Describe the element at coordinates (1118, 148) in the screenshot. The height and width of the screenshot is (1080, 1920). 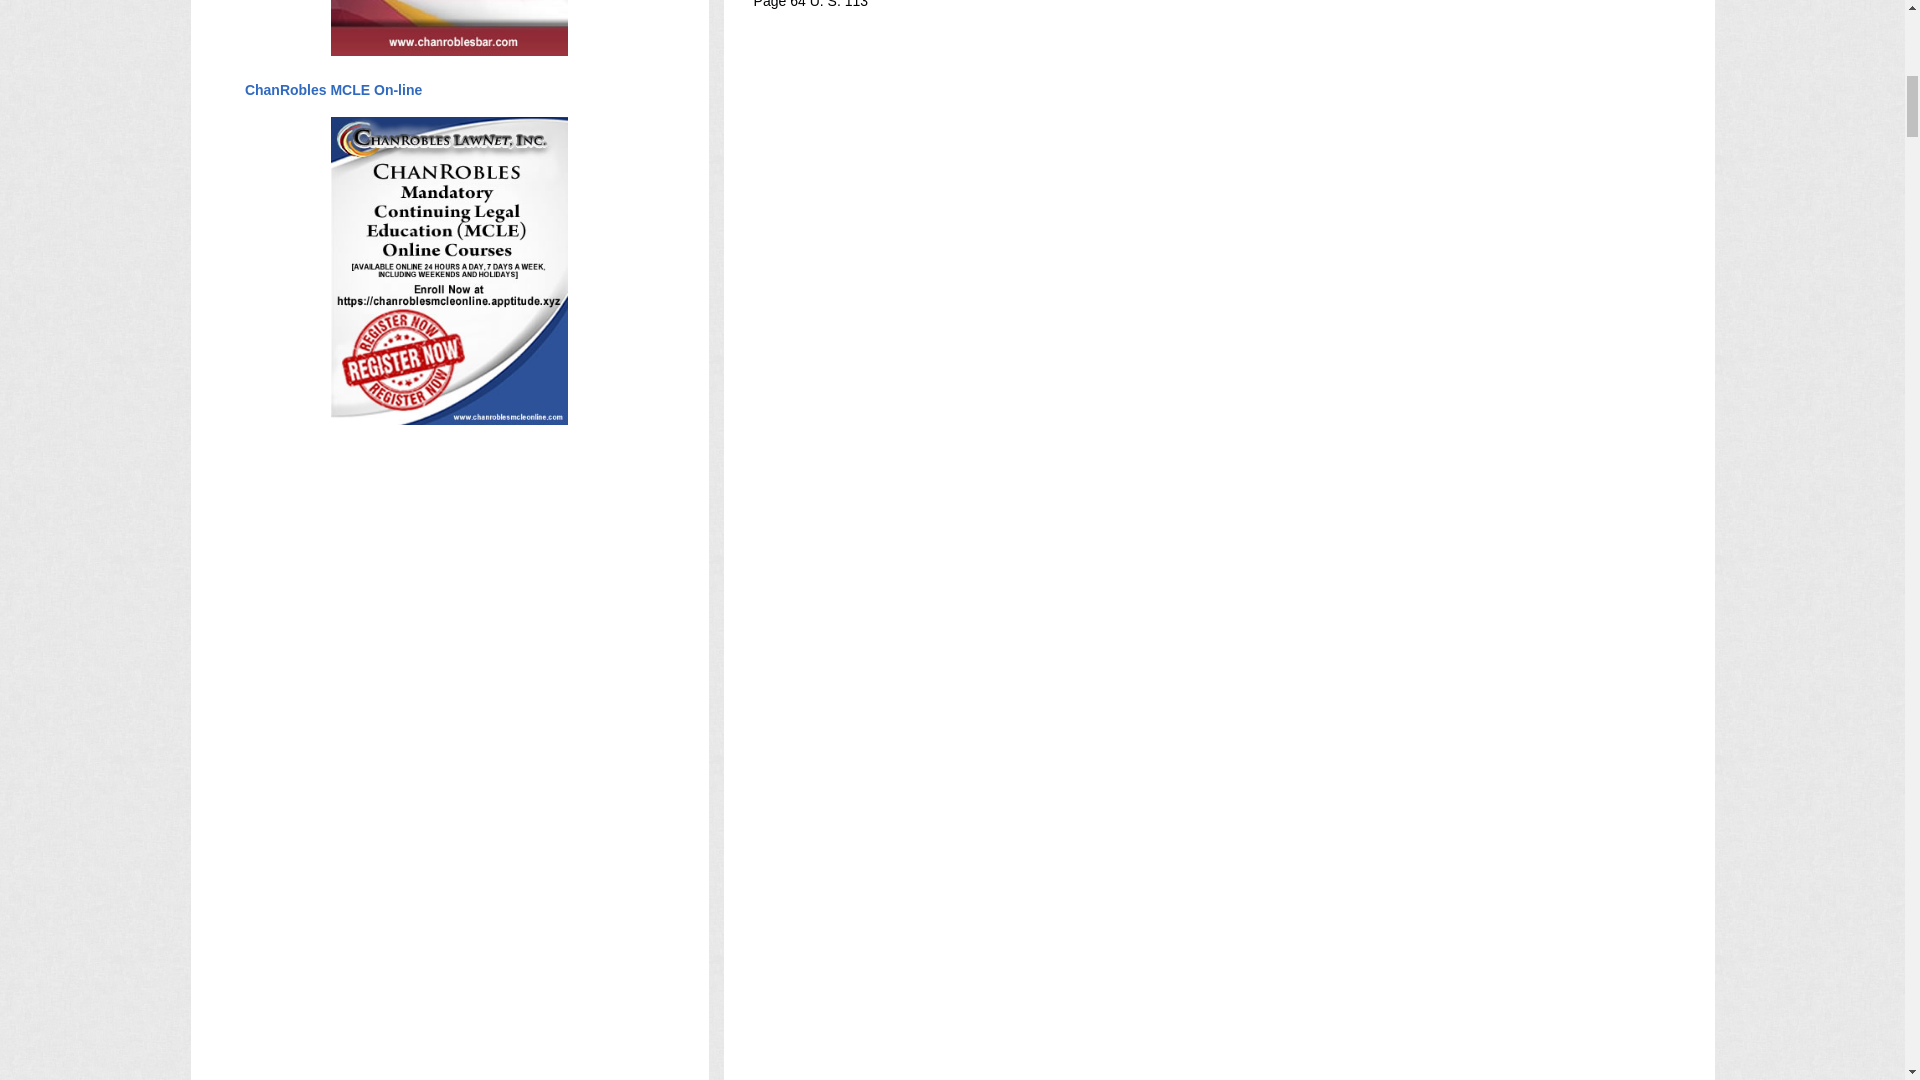
I see `Advertisement` at that location.